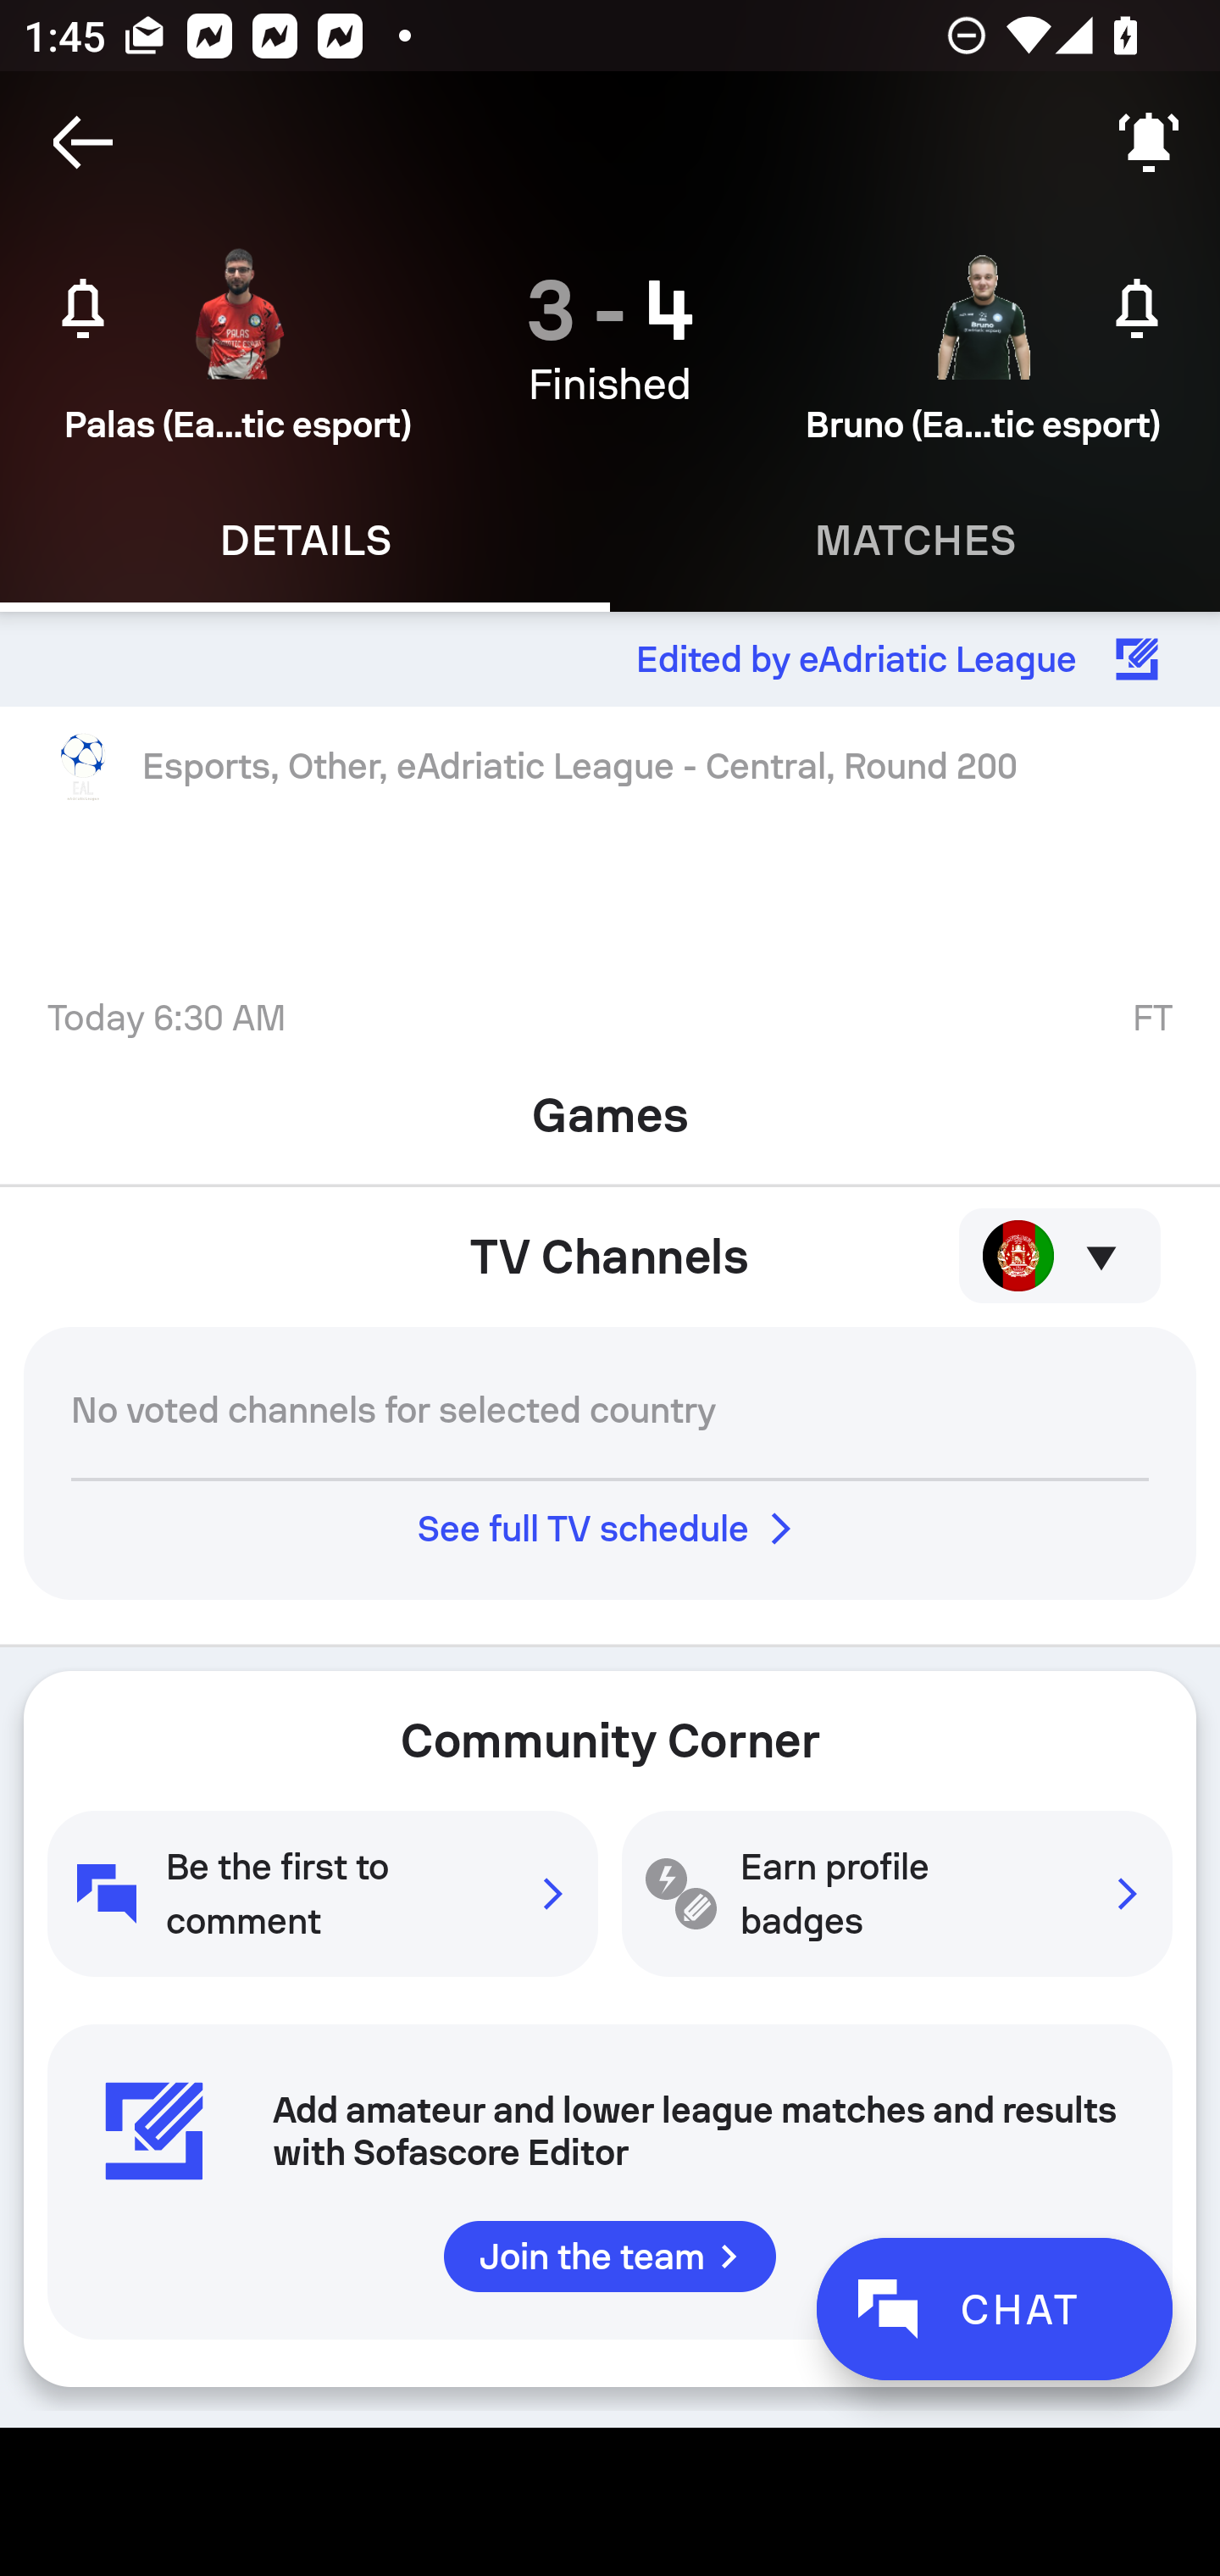 The height and width of the screenshot is (2576, 1220). I want to click on Games, so click(610, 1105).